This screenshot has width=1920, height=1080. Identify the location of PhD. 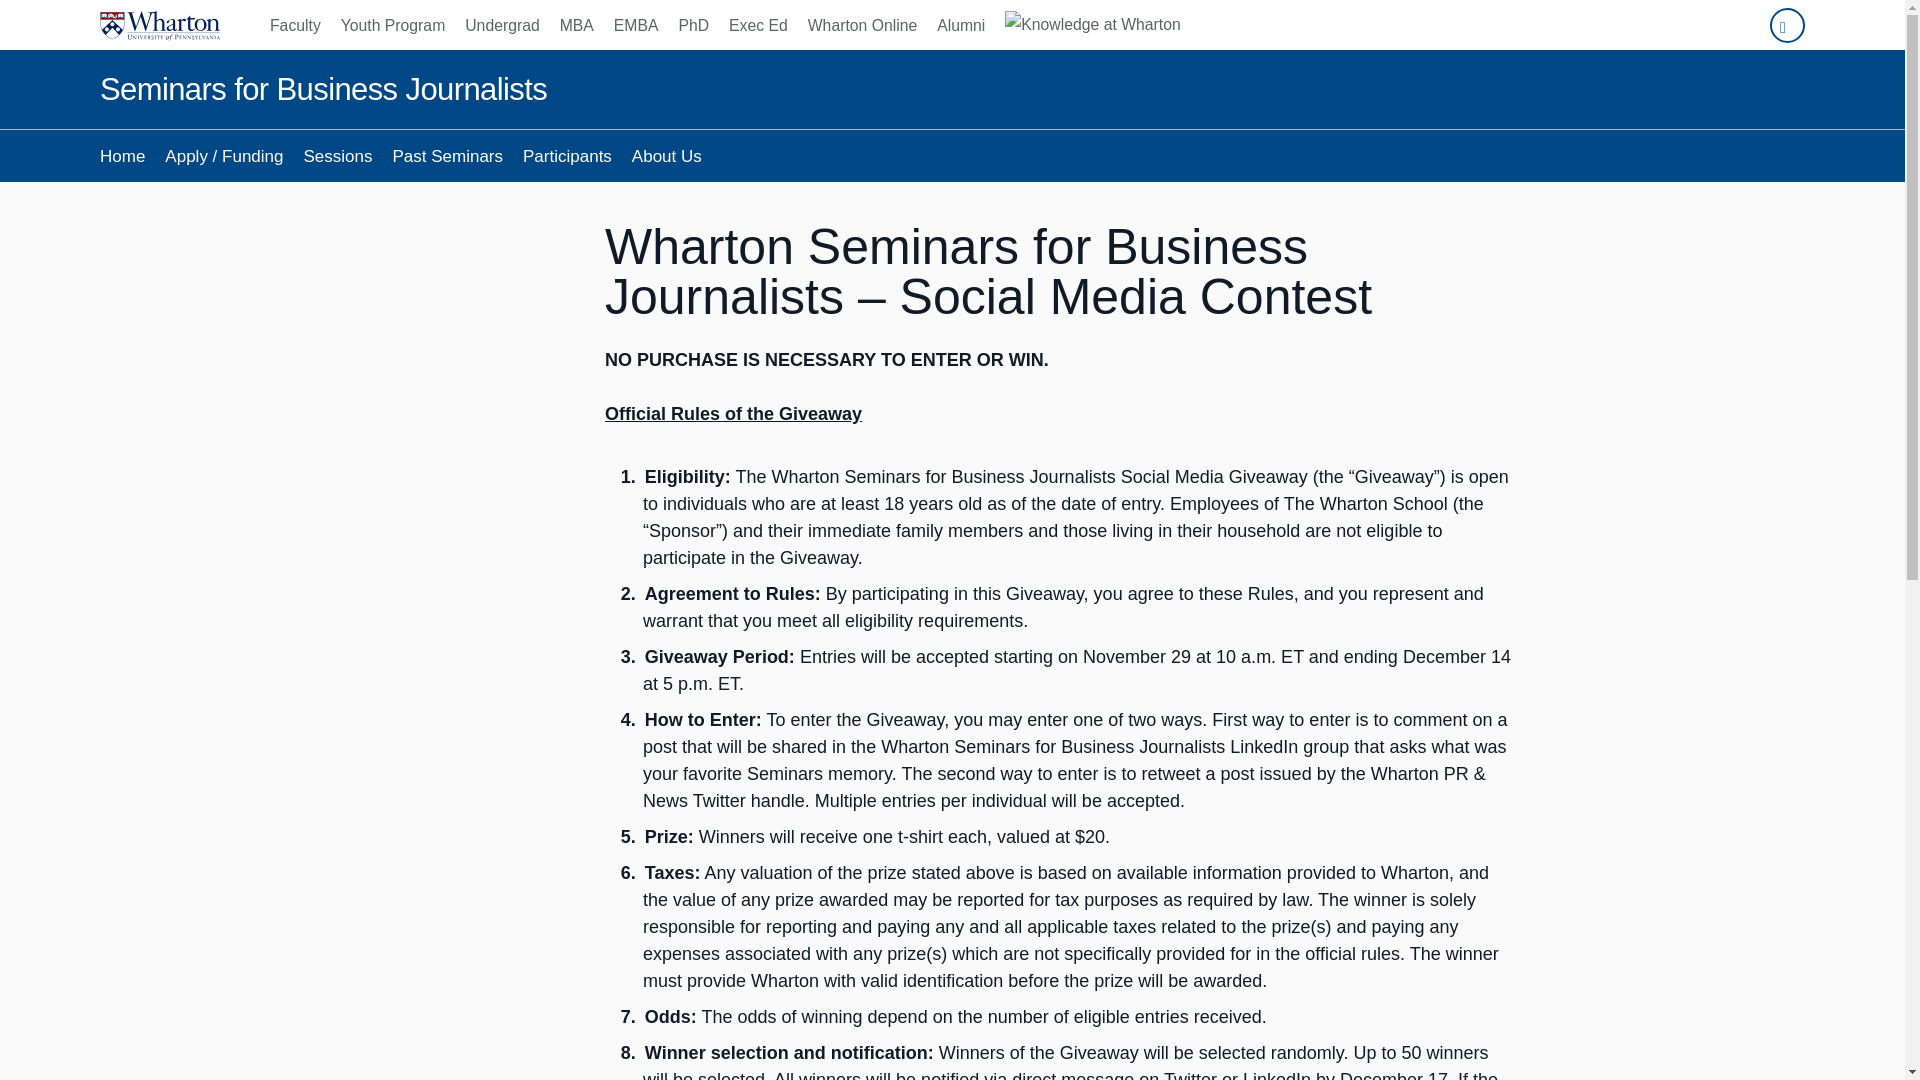
(693, 24).